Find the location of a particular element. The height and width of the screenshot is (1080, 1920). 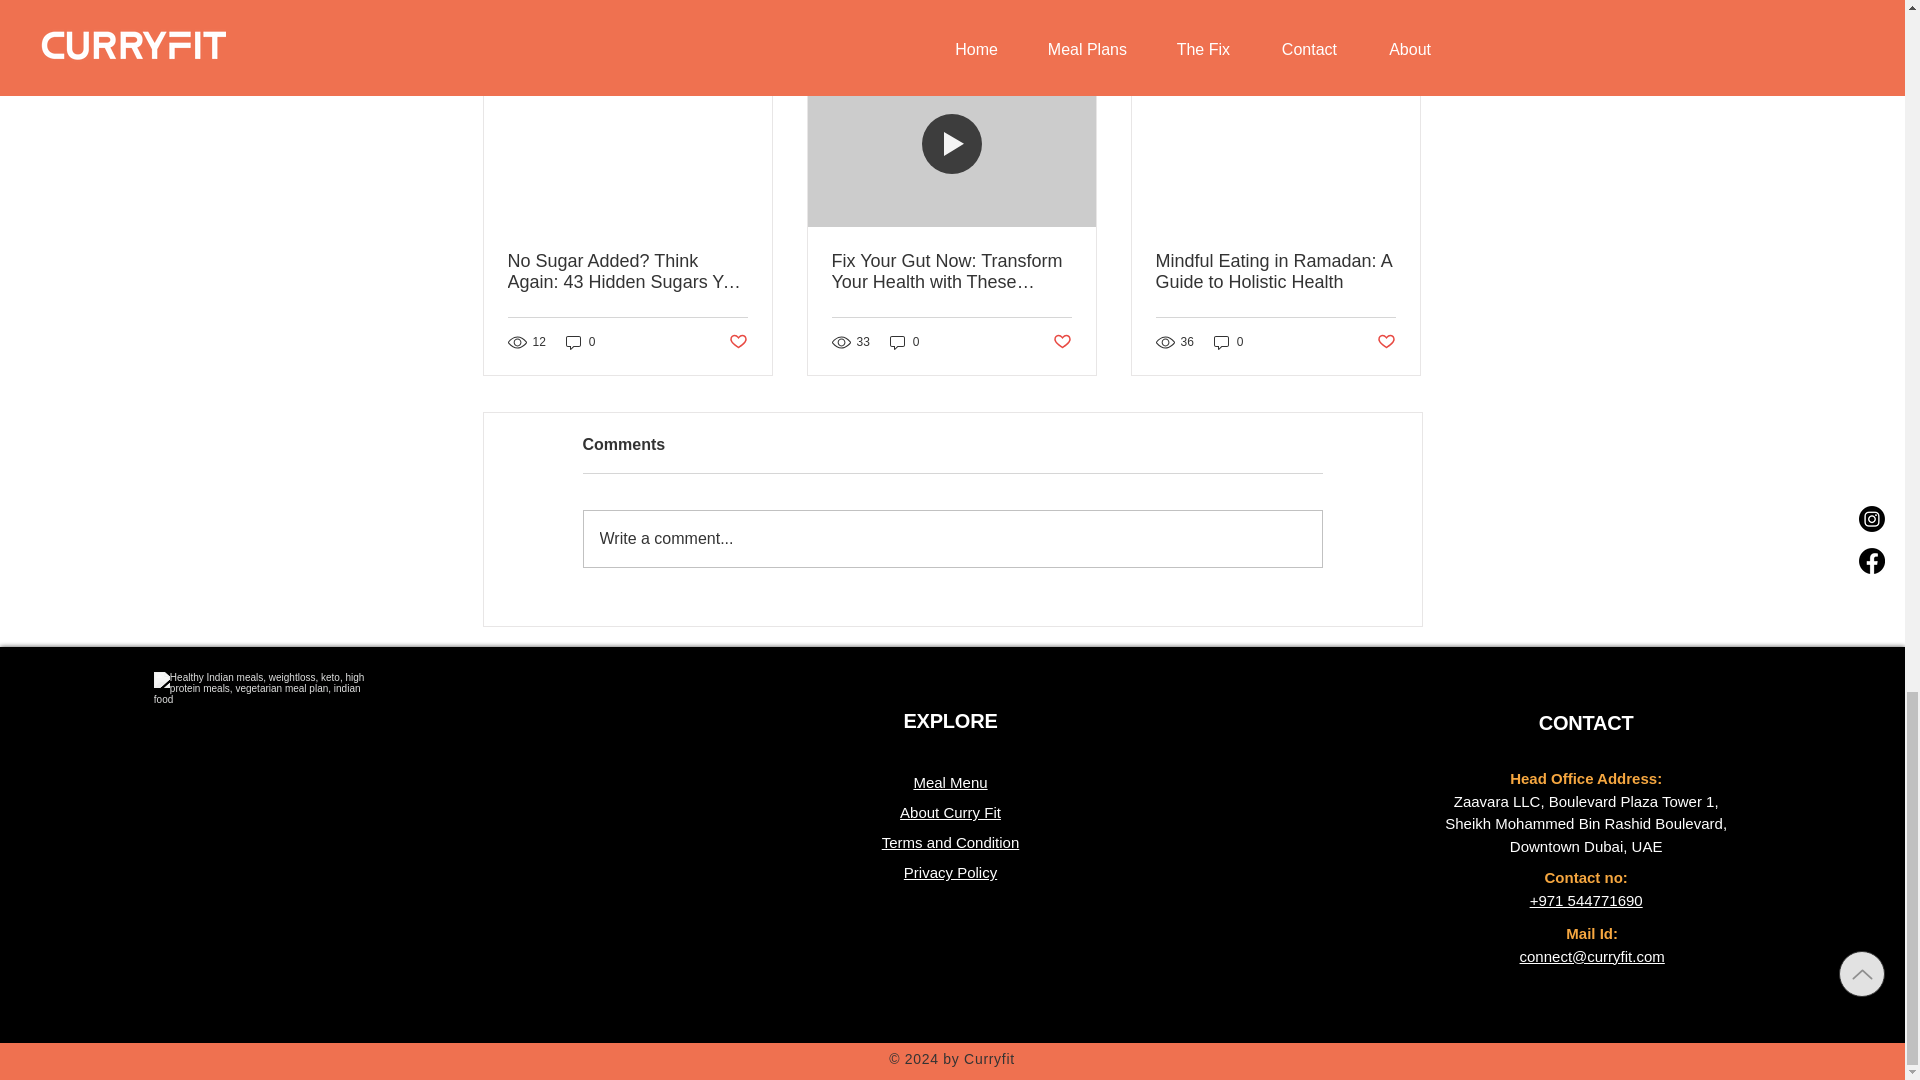

Post not marked as liked is located at coordinates (1062, 342).